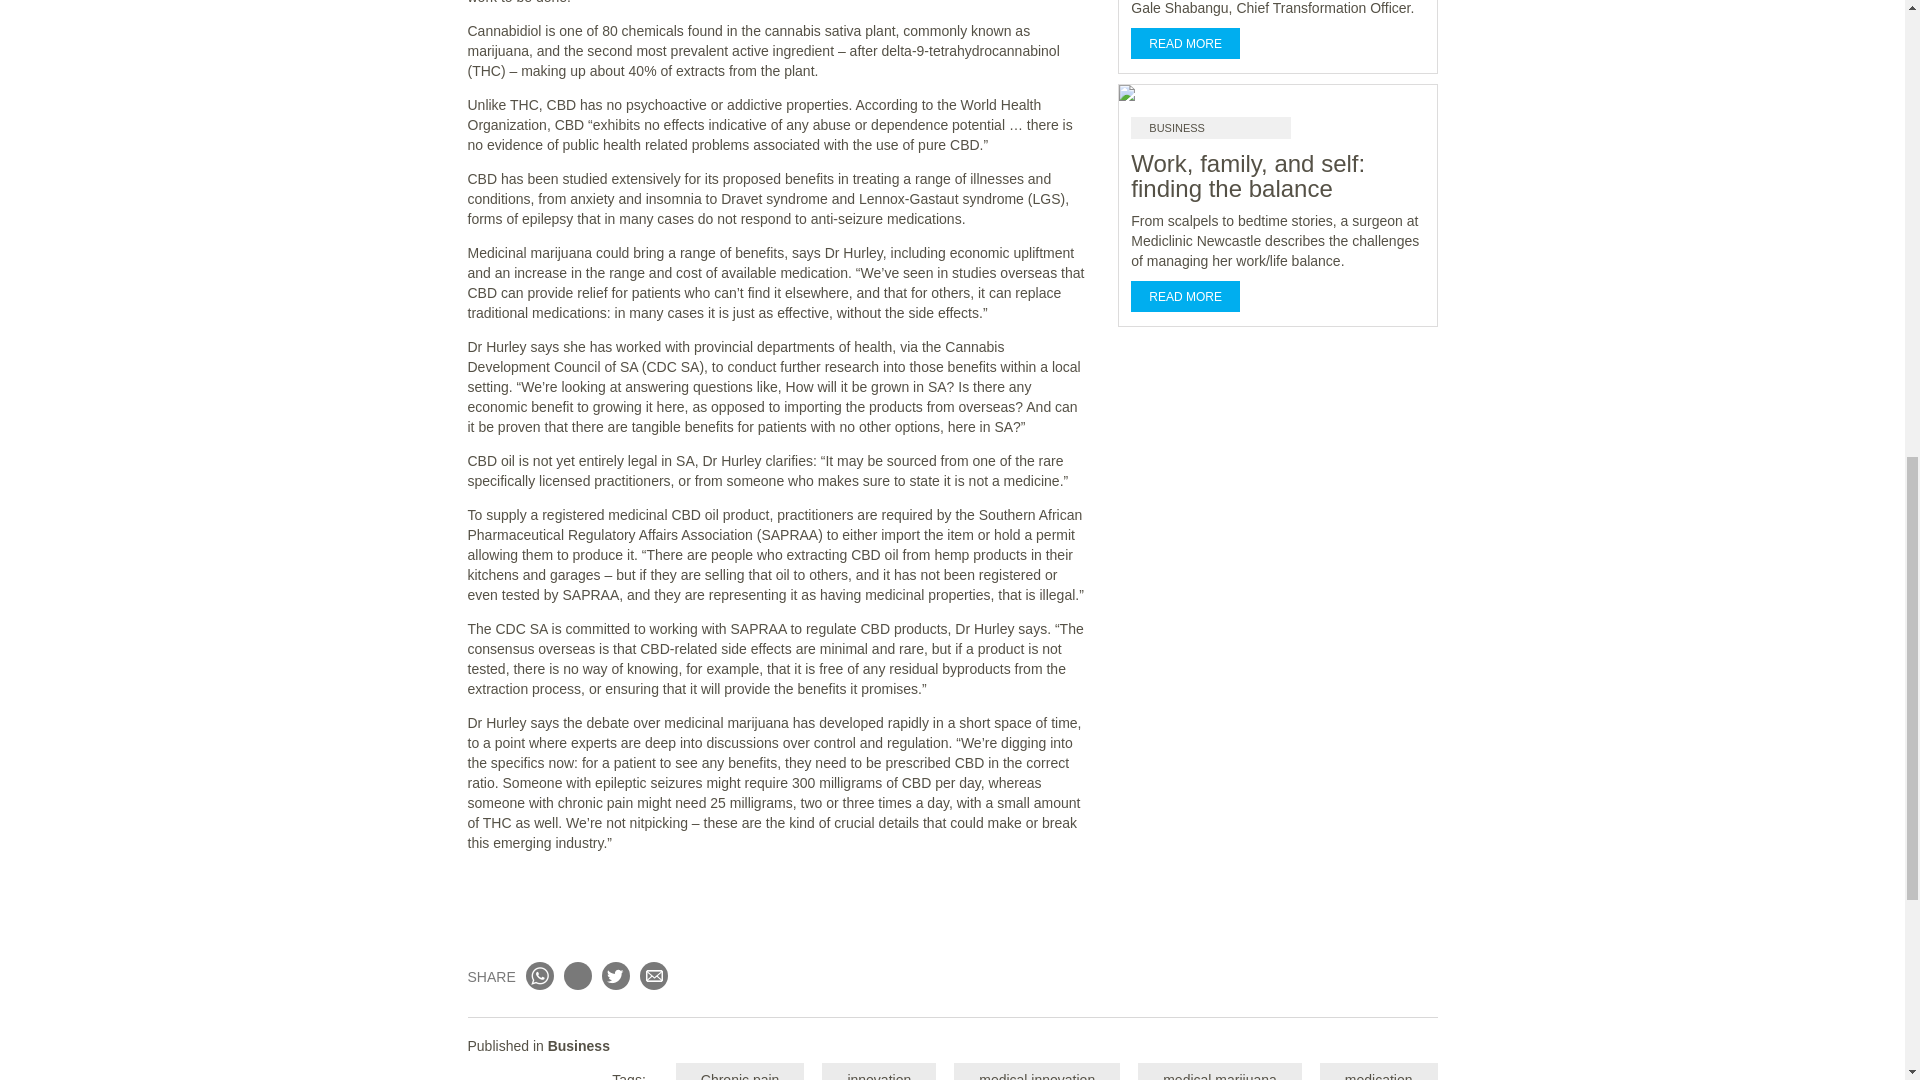 The height and width of the screenshot is (1080, 1920). I want to click on innovation, so click(878, 1071).